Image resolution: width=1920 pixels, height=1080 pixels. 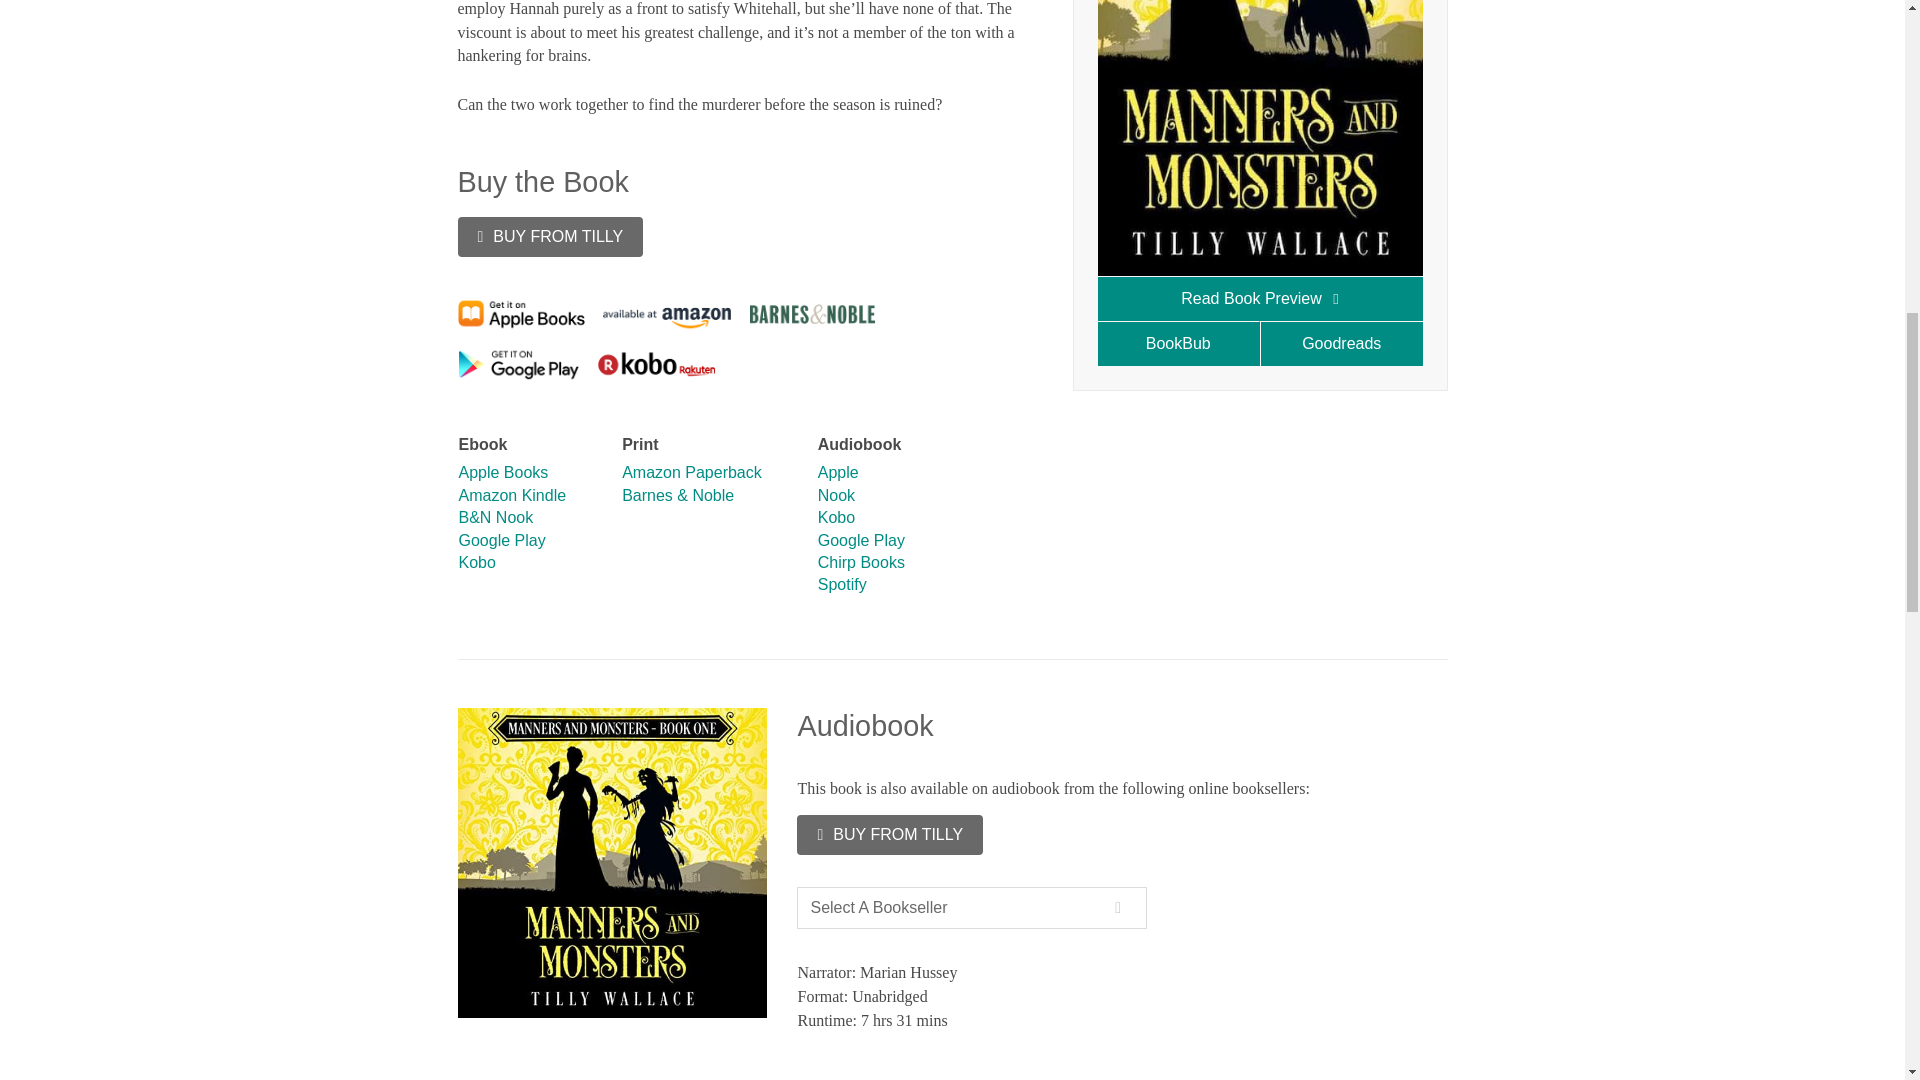 What do you see at coordinates (502, 472) in the screenshot?
I see `Apple Books` at bounding box center [502, 472].